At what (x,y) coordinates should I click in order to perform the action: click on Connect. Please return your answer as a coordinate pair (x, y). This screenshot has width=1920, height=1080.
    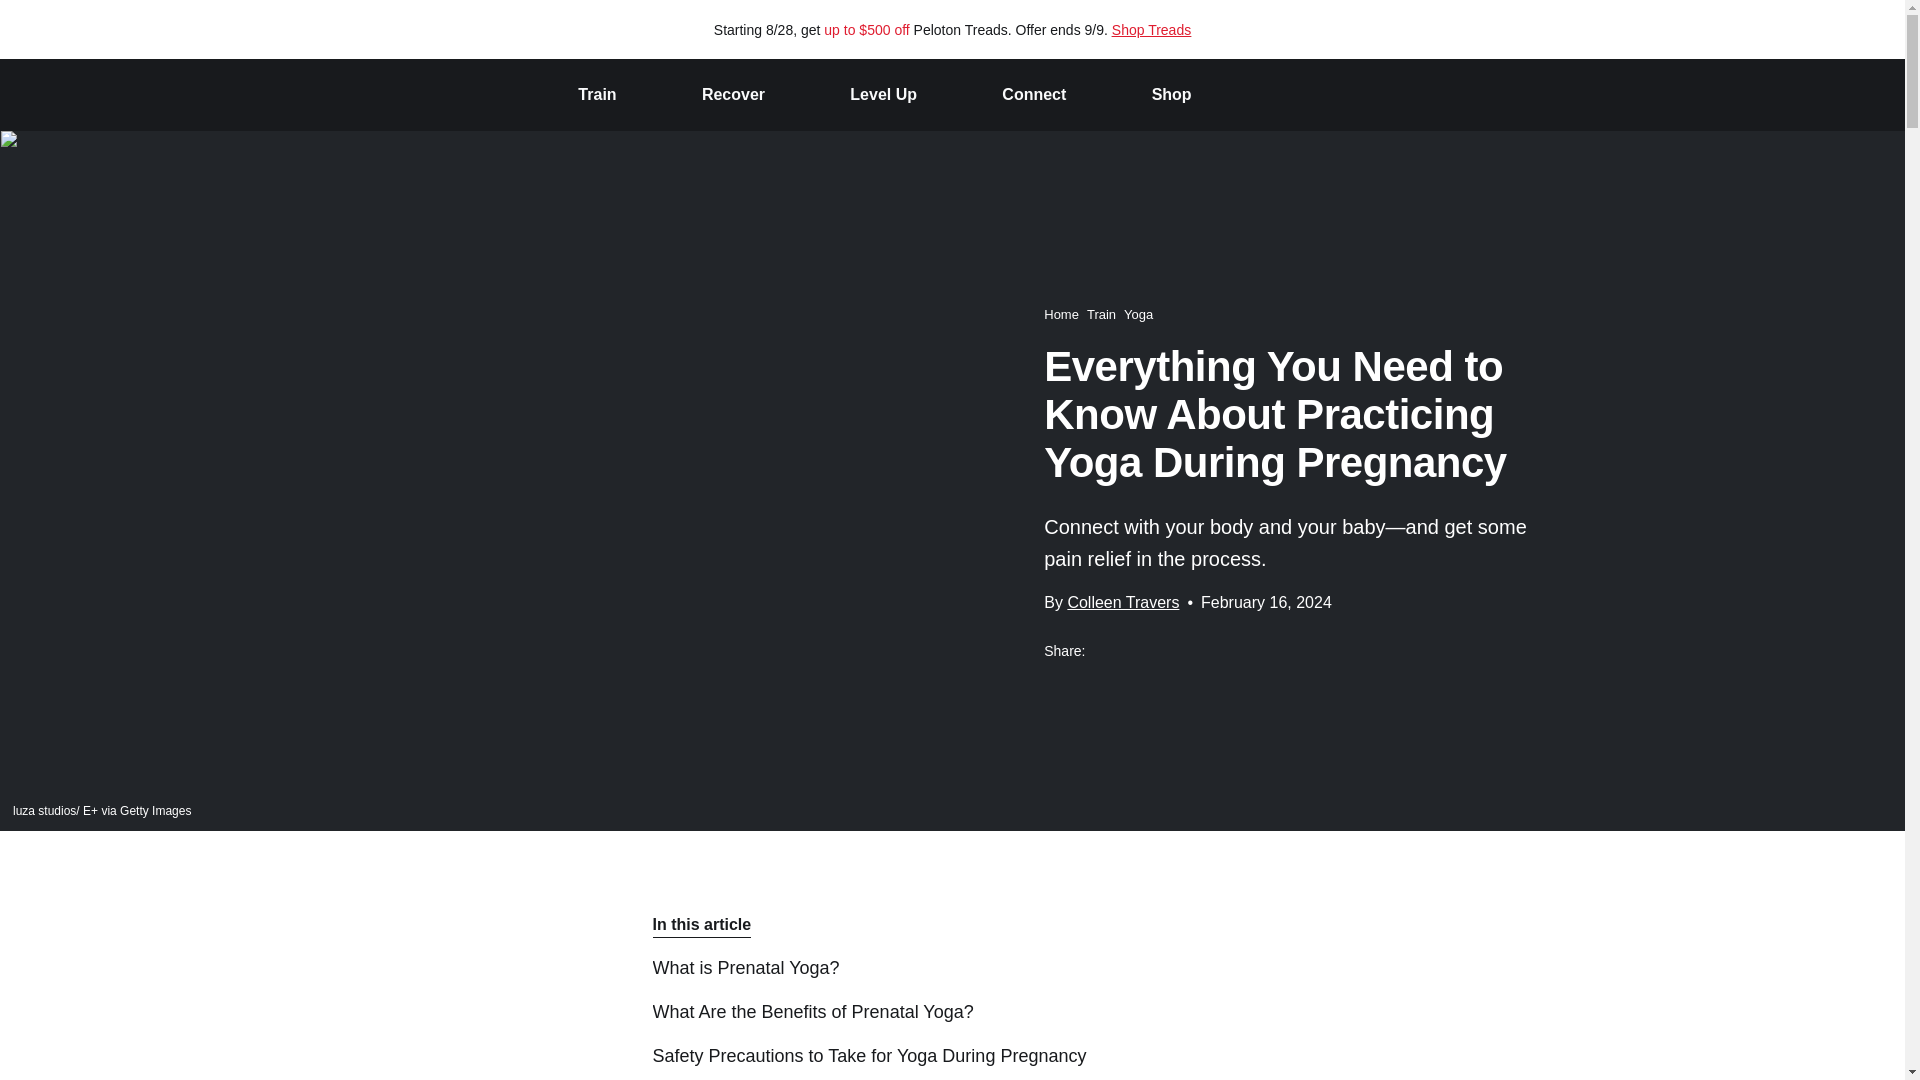
    Looking at the image, I should click on (1034, 95).